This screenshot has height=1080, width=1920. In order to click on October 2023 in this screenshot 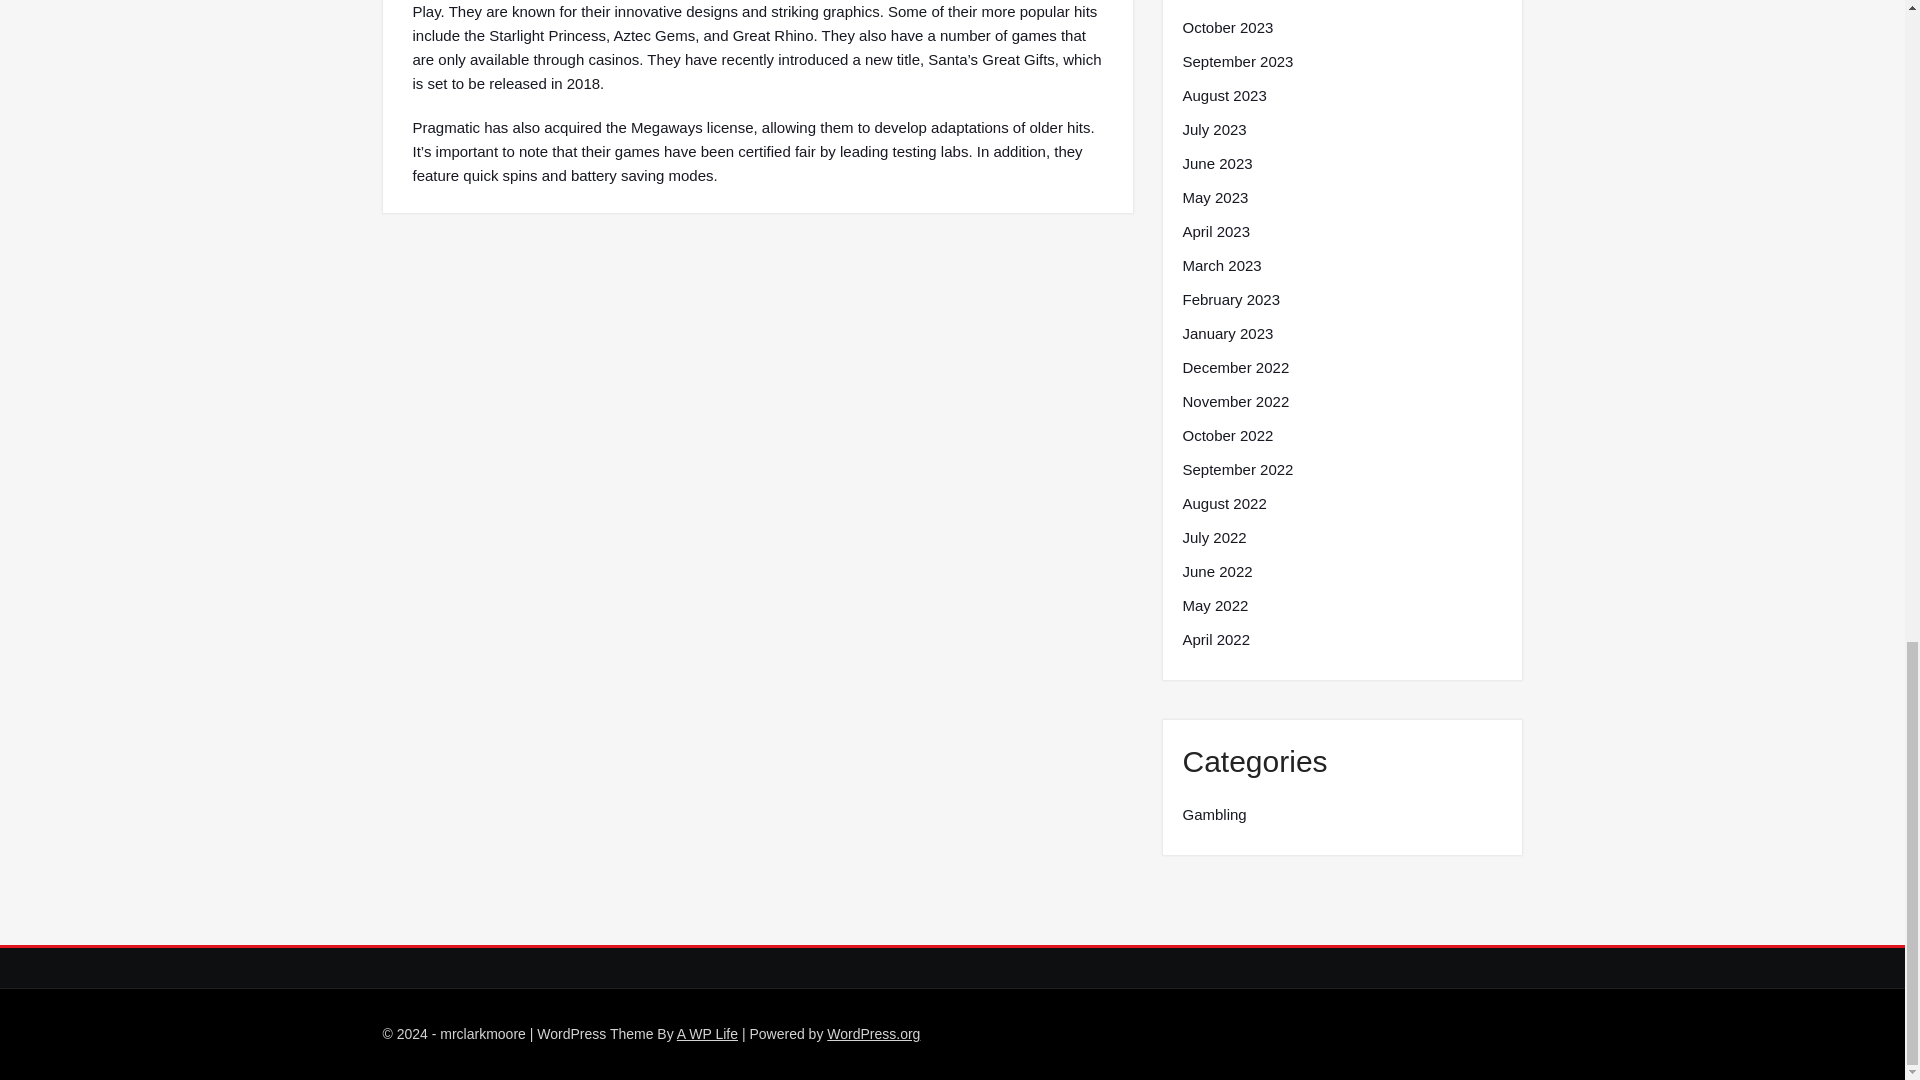, I will do `click(1227, 28)`.